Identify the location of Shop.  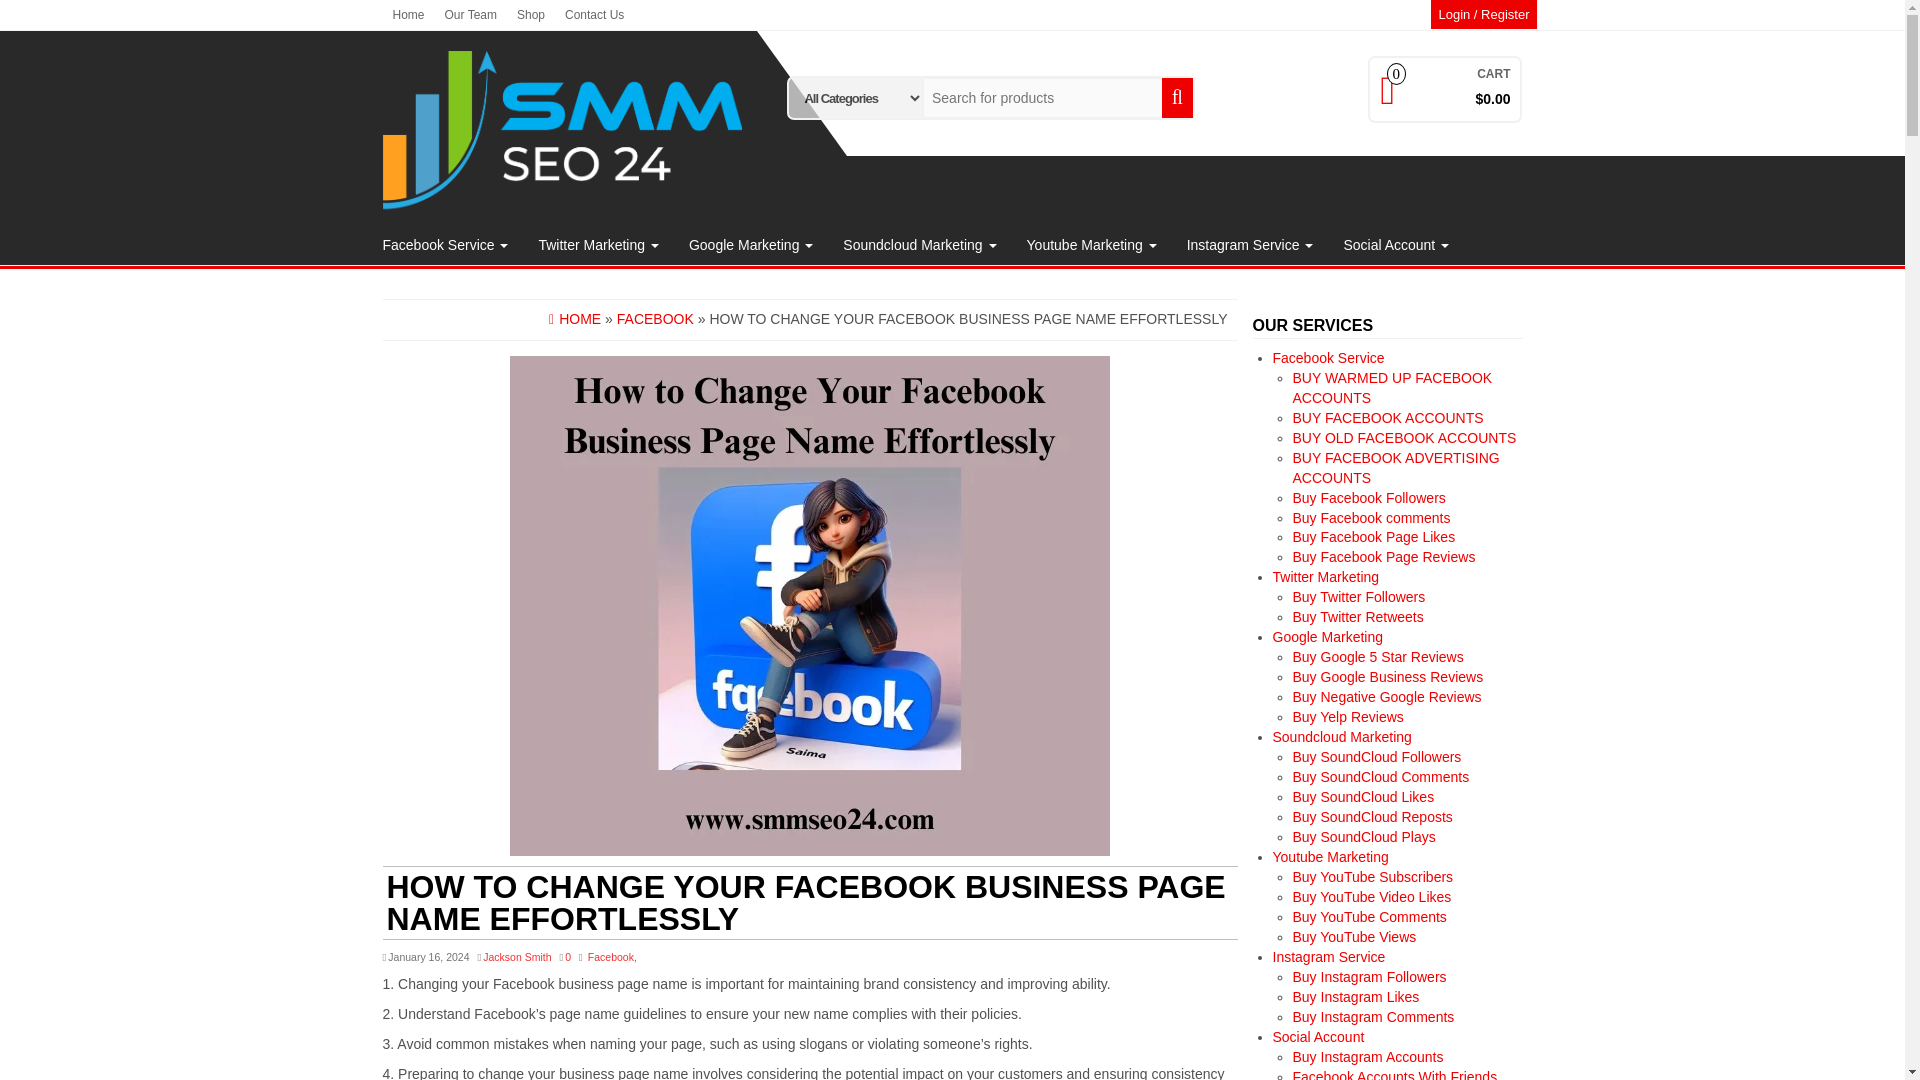
(530, 15).